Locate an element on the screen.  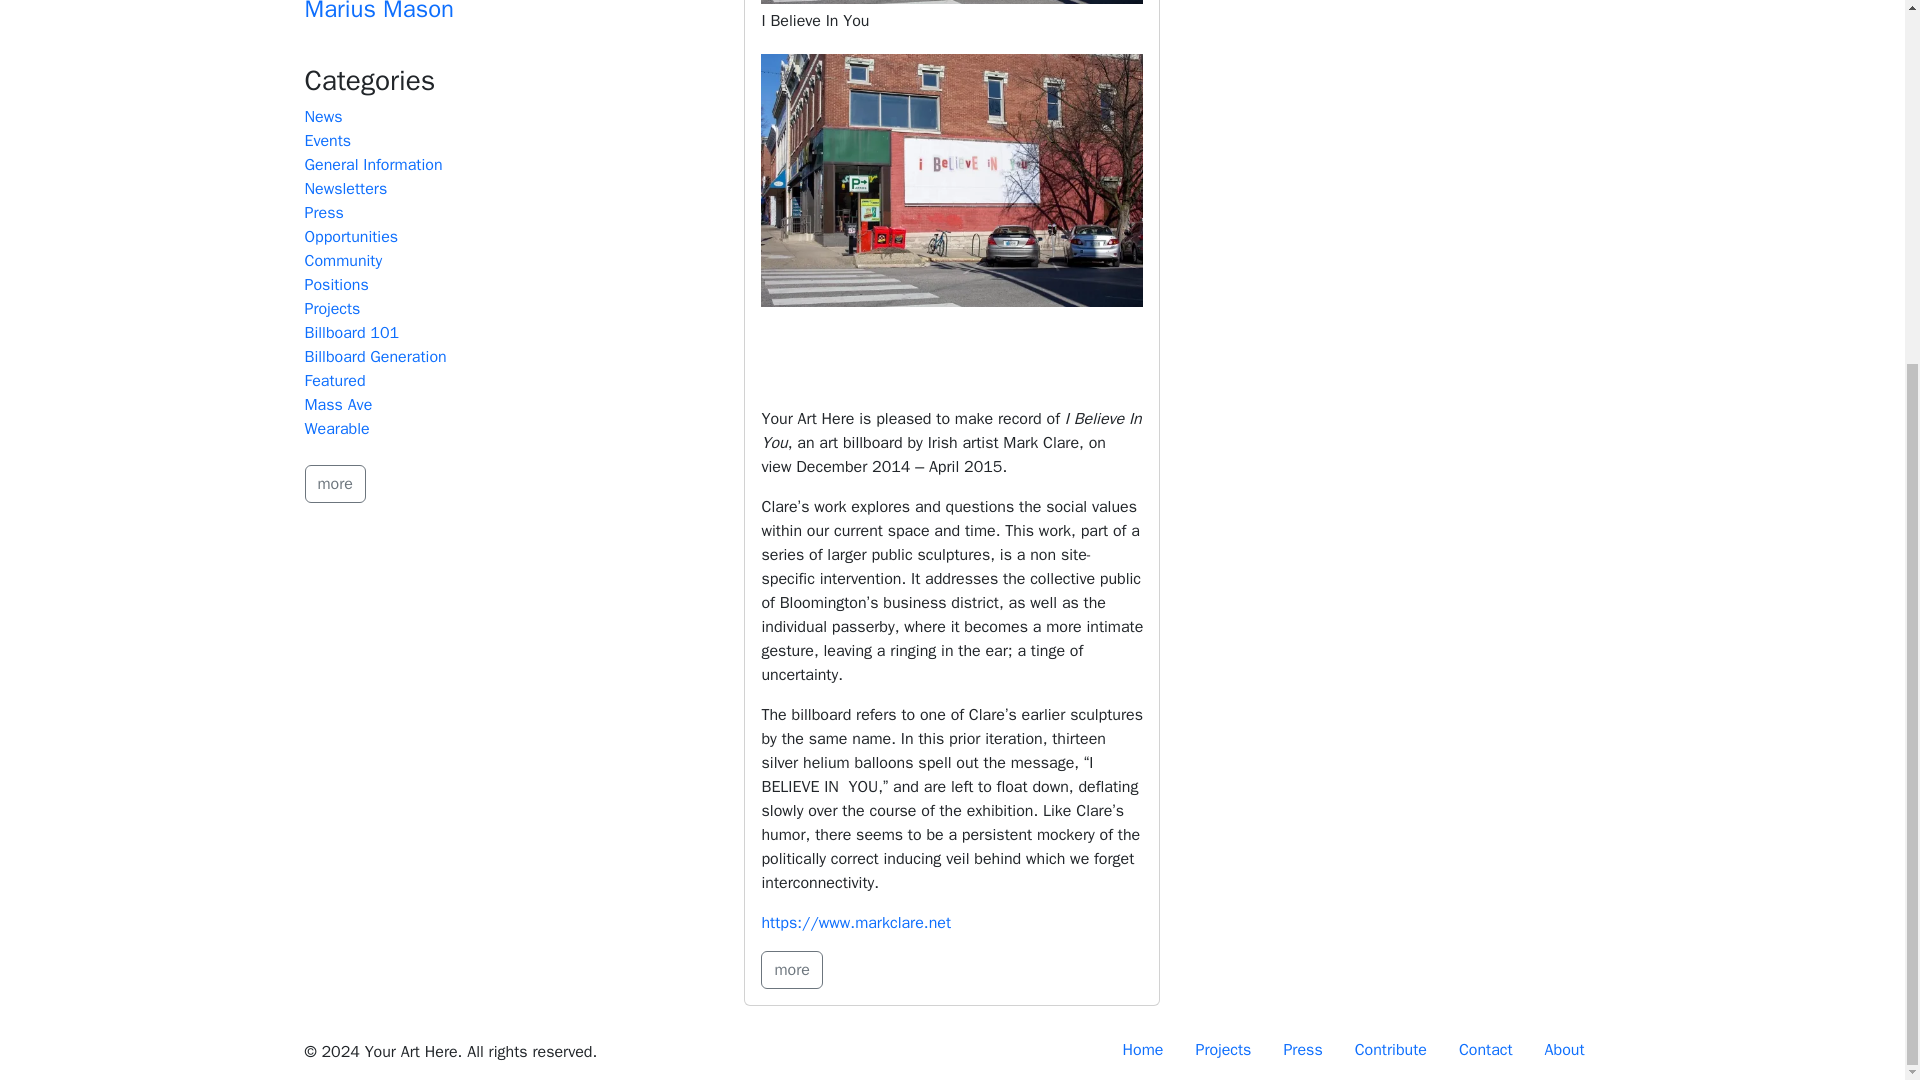
Mass Ave is located at coordinates (338, 404).